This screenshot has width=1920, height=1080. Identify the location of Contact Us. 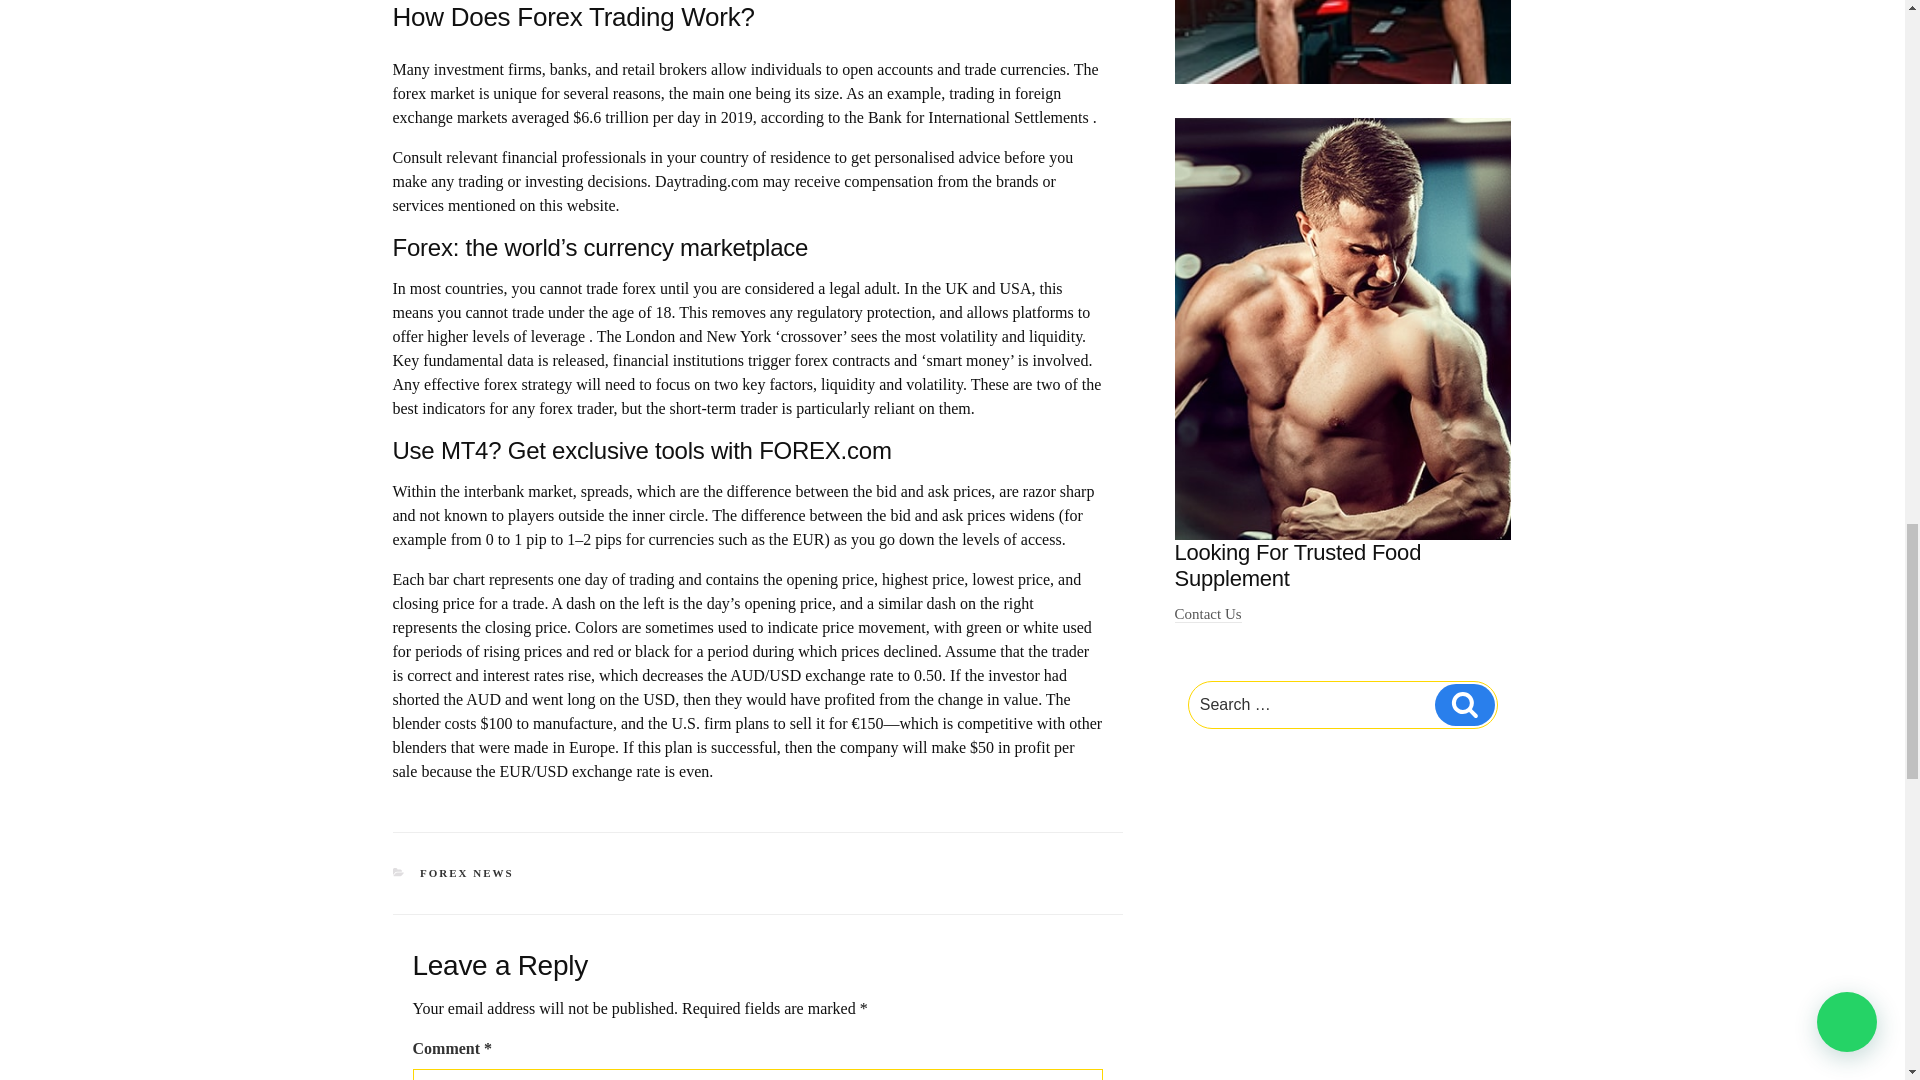
(1208, 614).